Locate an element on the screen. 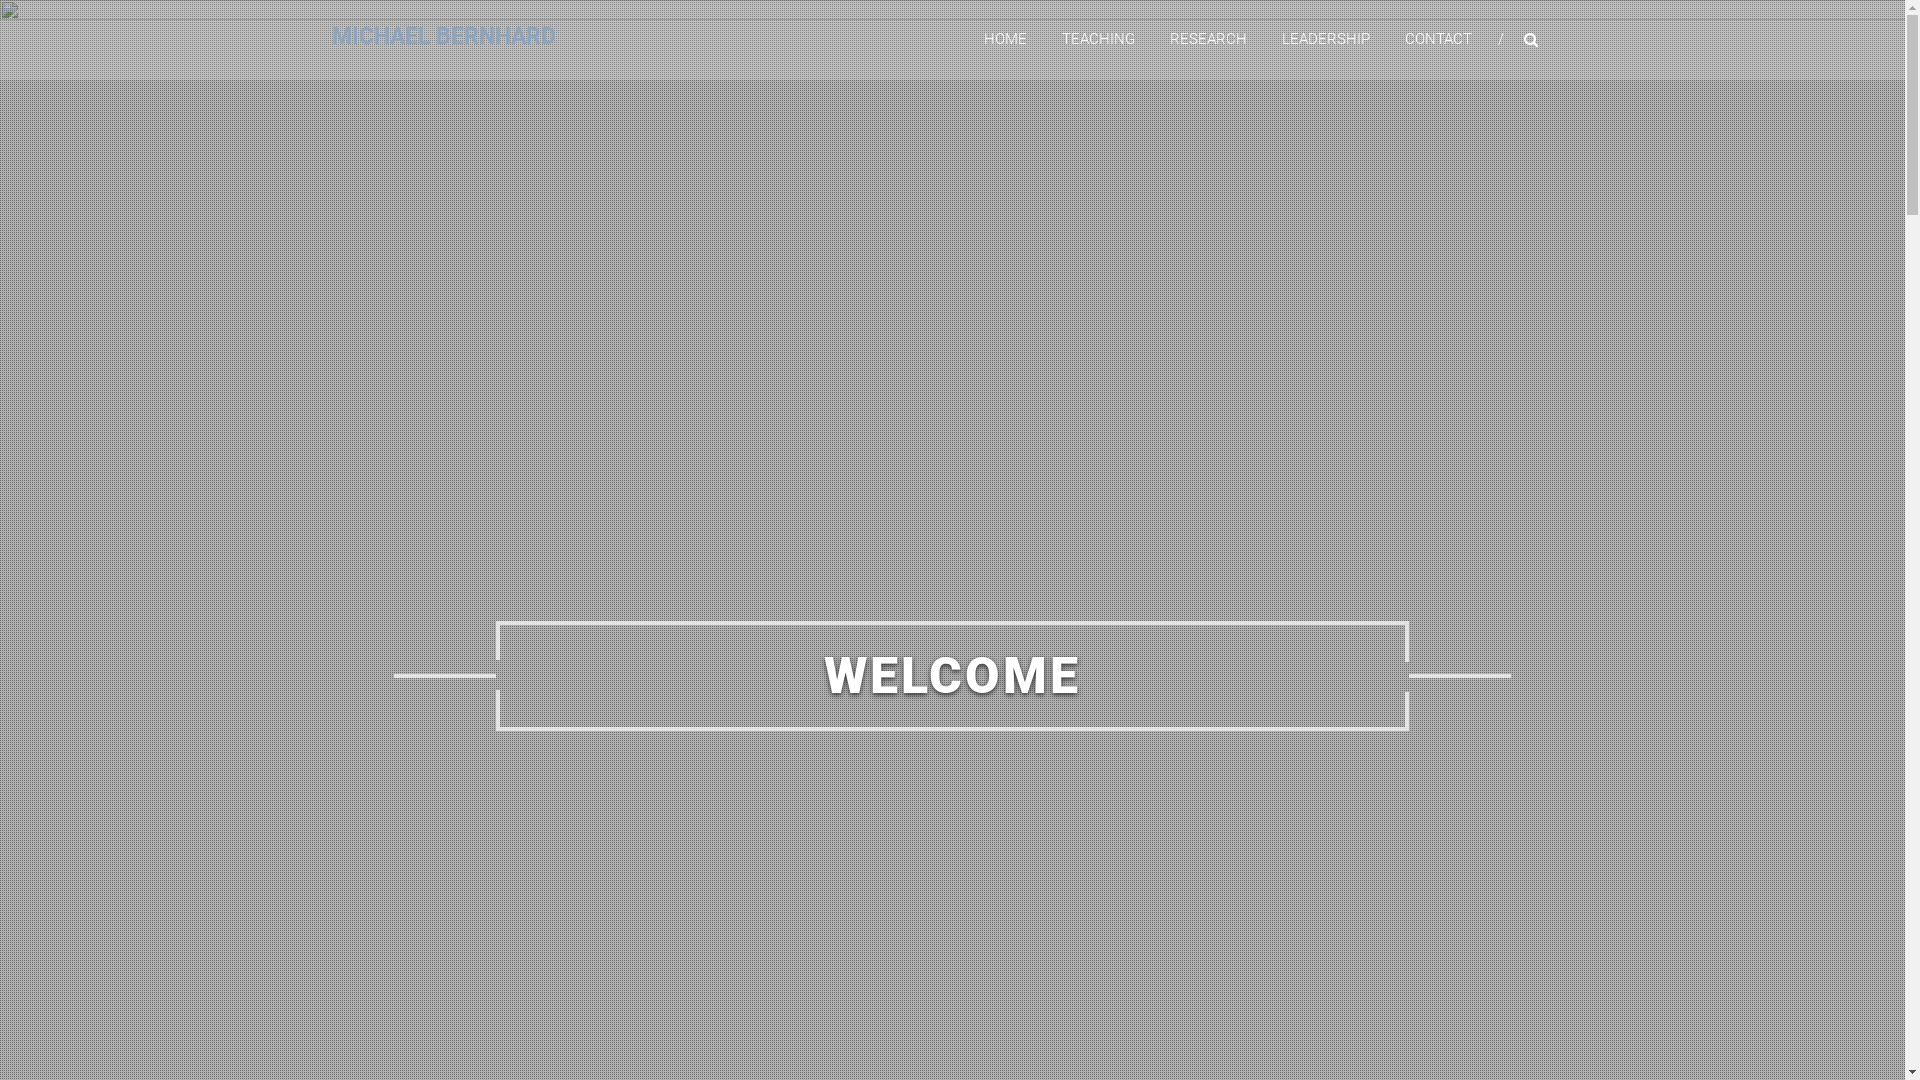 The height and width of the screenshot is (1080, 1920). RESEARCH is located at coordinates (1208, 39).